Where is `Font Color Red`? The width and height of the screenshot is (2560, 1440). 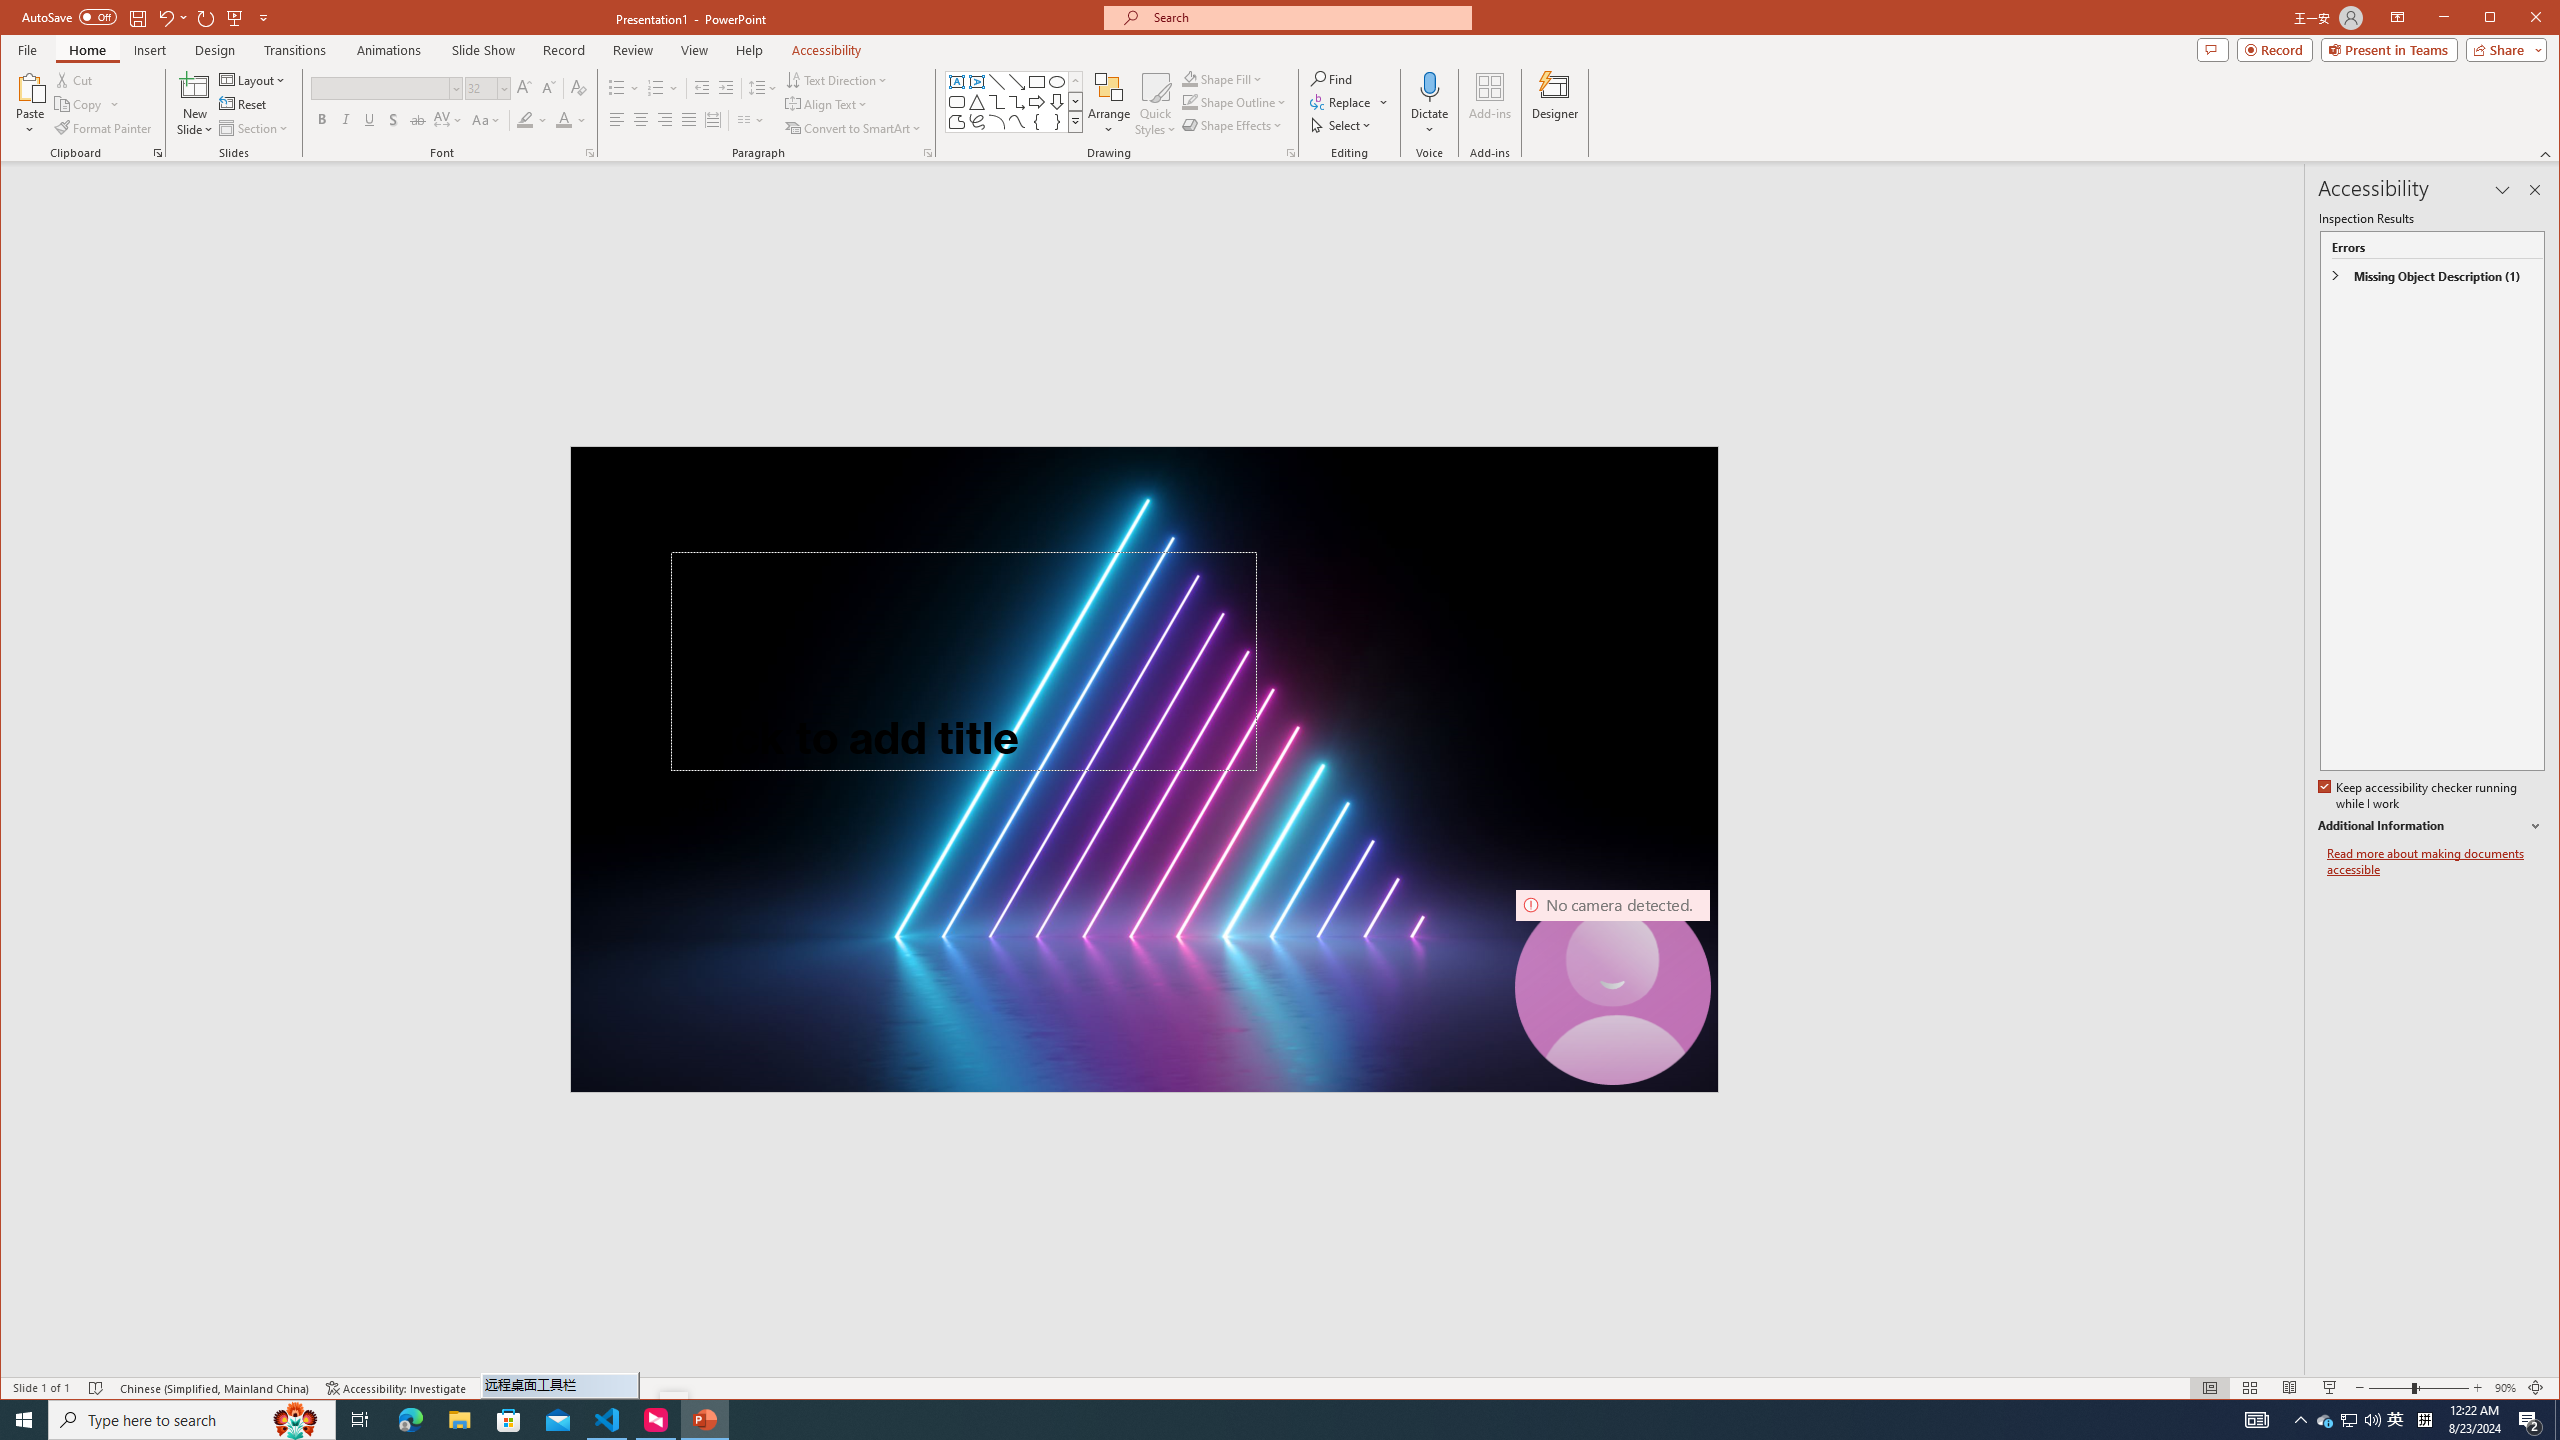 Font Color Red is located at coordinates (564, 120).